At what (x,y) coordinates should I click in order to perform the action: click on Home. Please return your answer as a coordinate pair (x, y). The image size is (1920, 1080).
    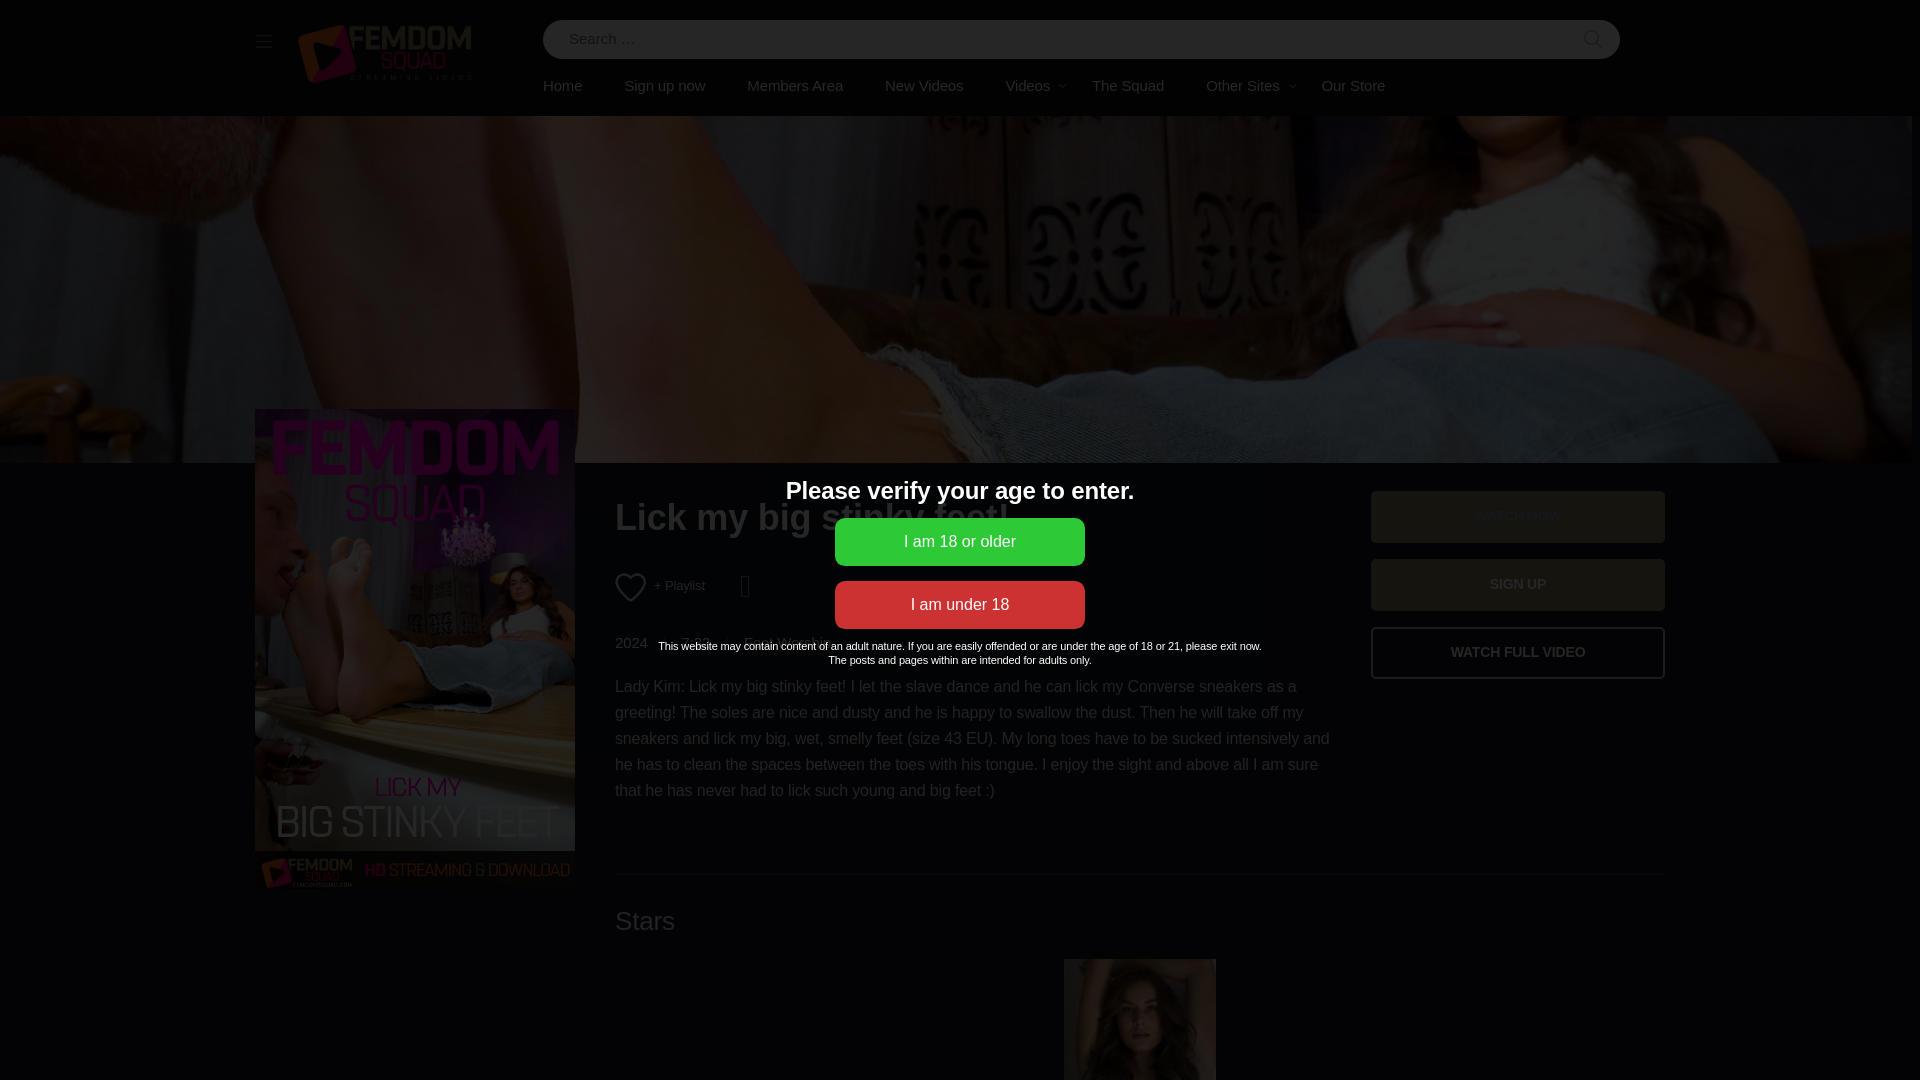
    Looking at the image, I should click on (572, 86).